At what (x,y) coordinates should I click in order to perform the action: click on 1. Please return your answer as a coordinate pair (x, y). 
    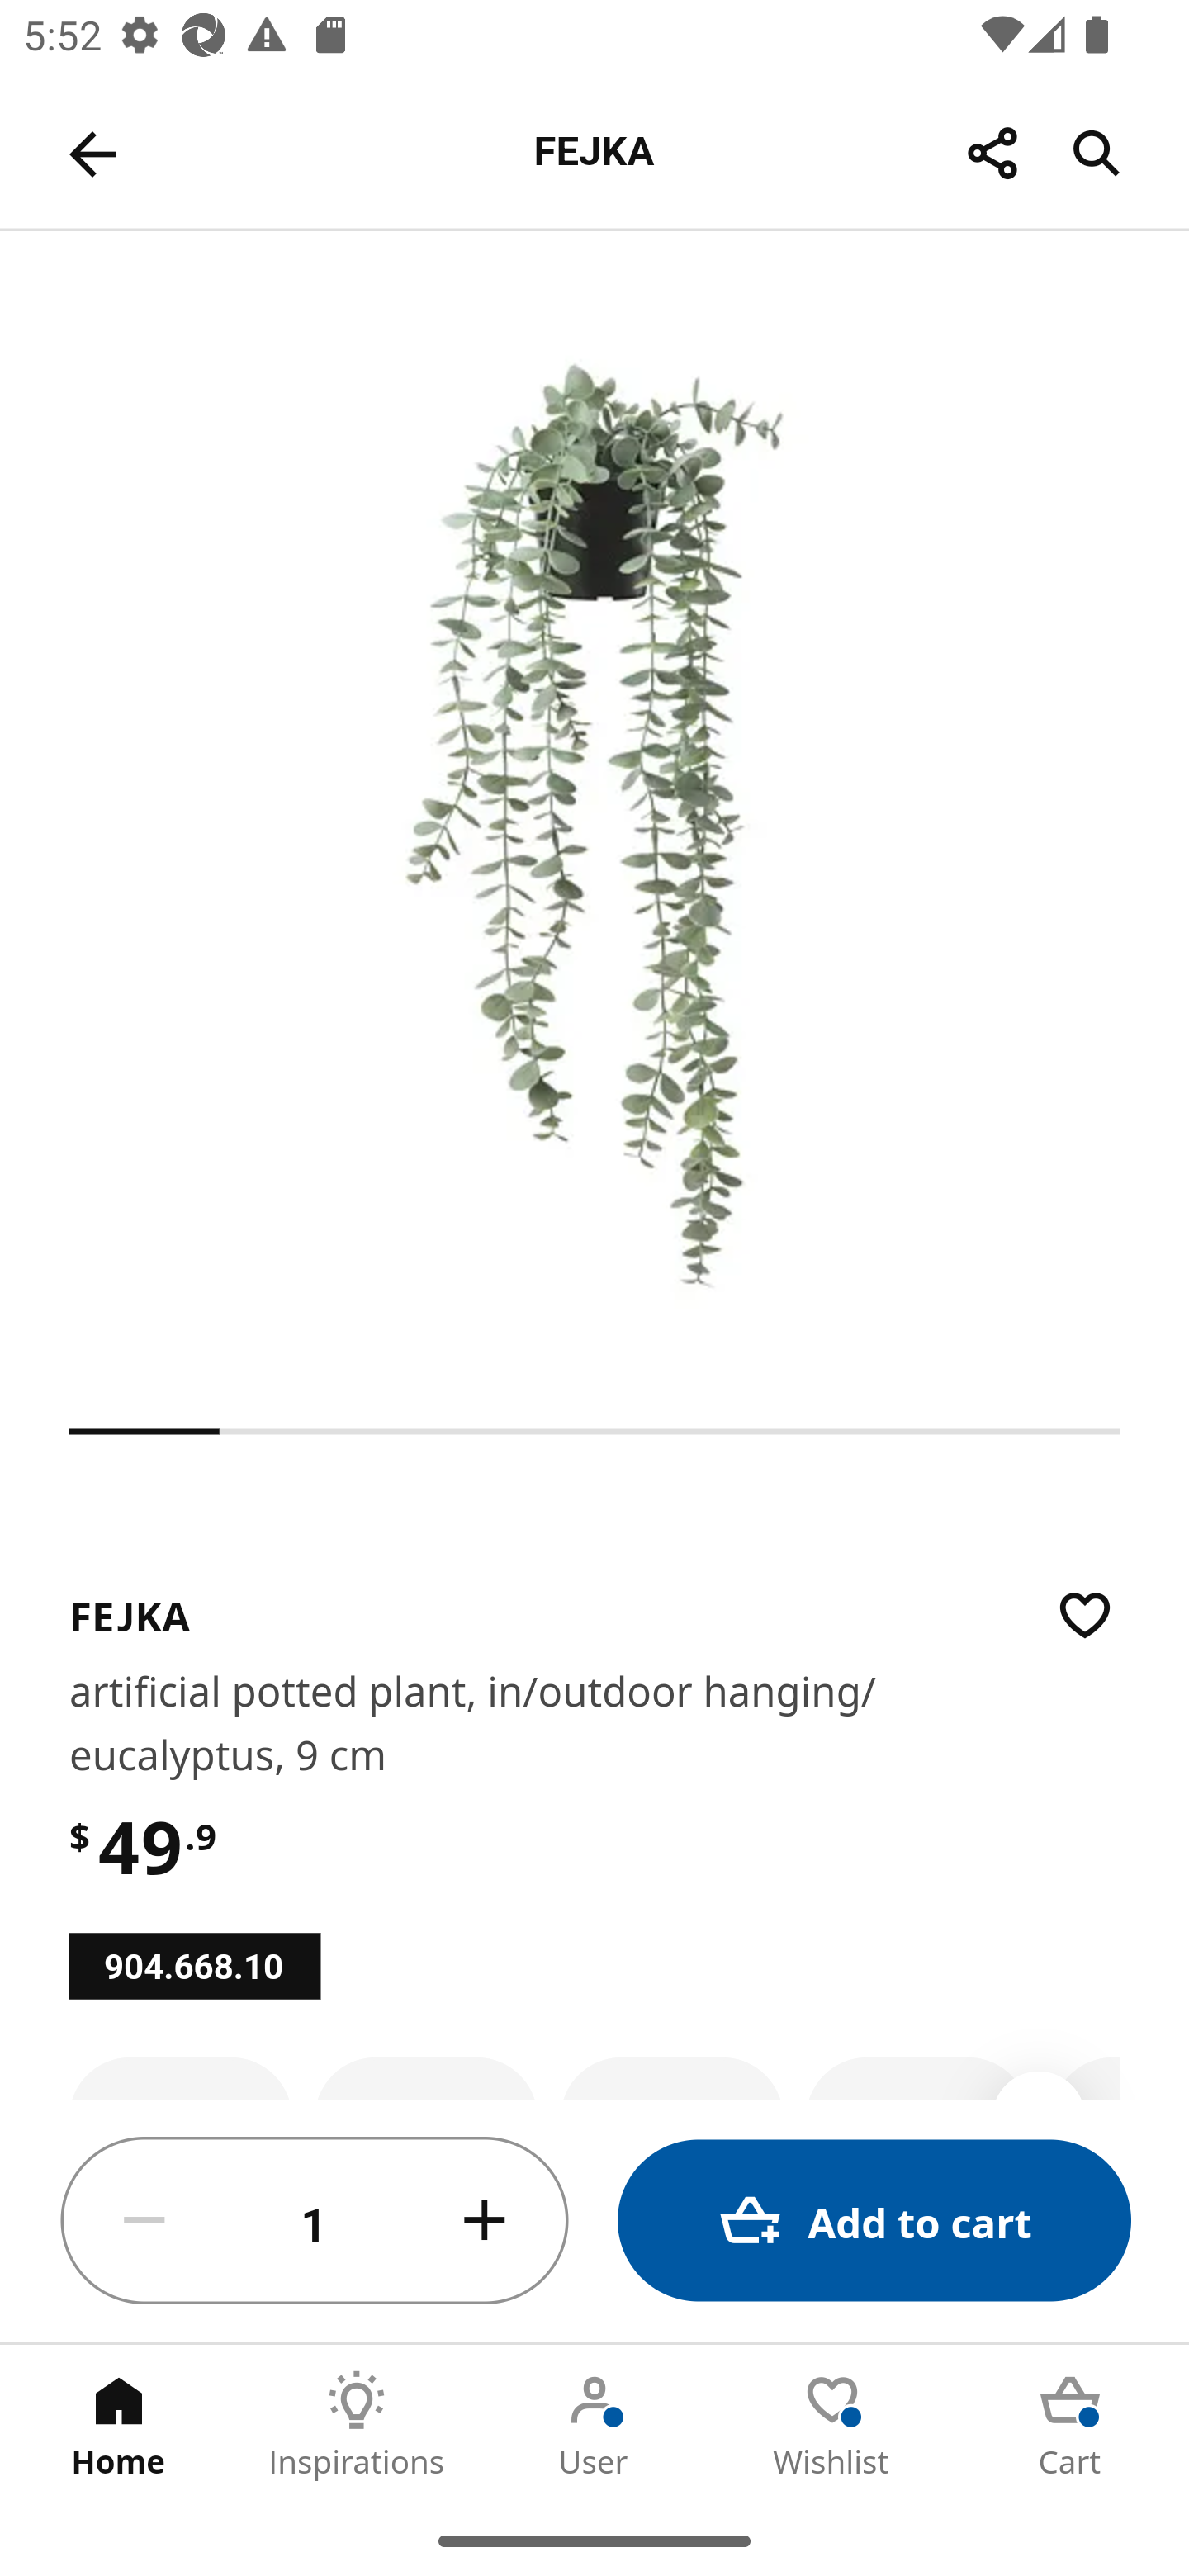
    Looking at the image, I should click on (315, 2221).